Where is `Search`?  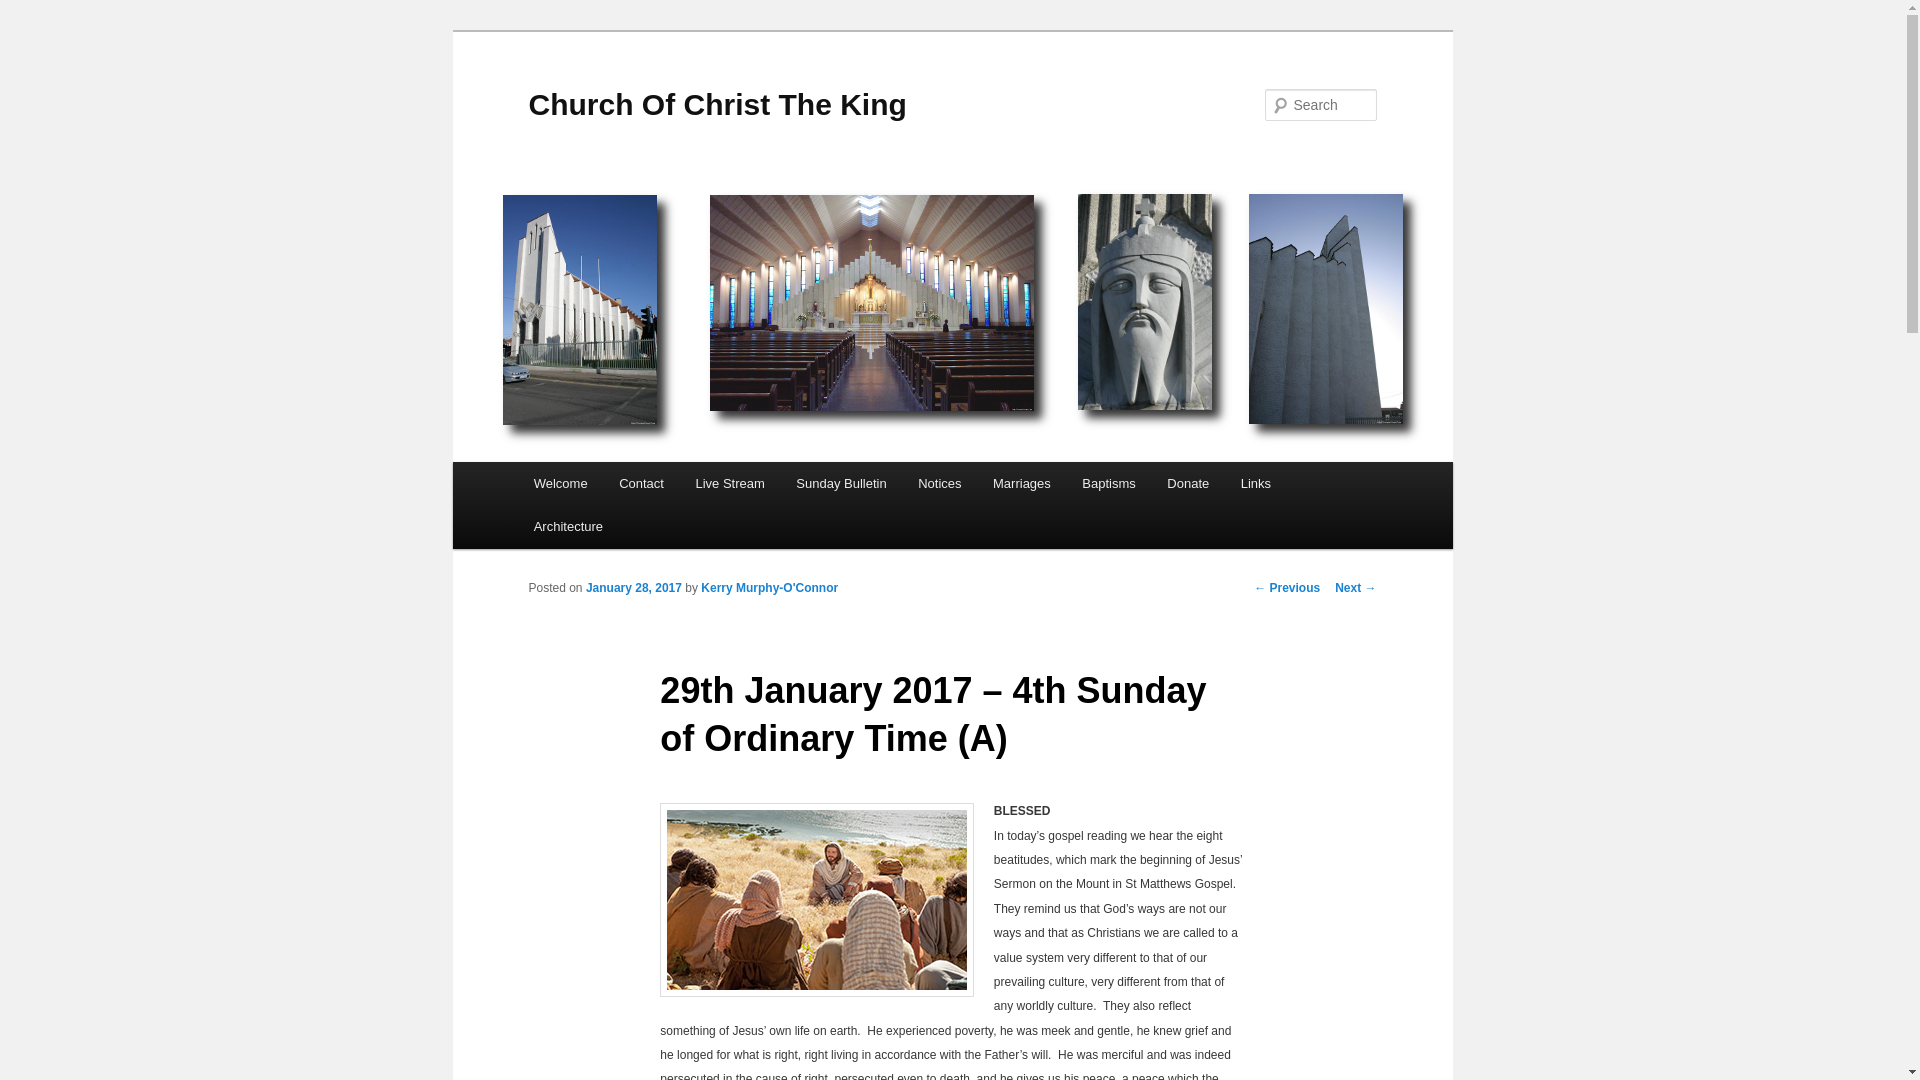 Search is located at coordinates (32, 11).